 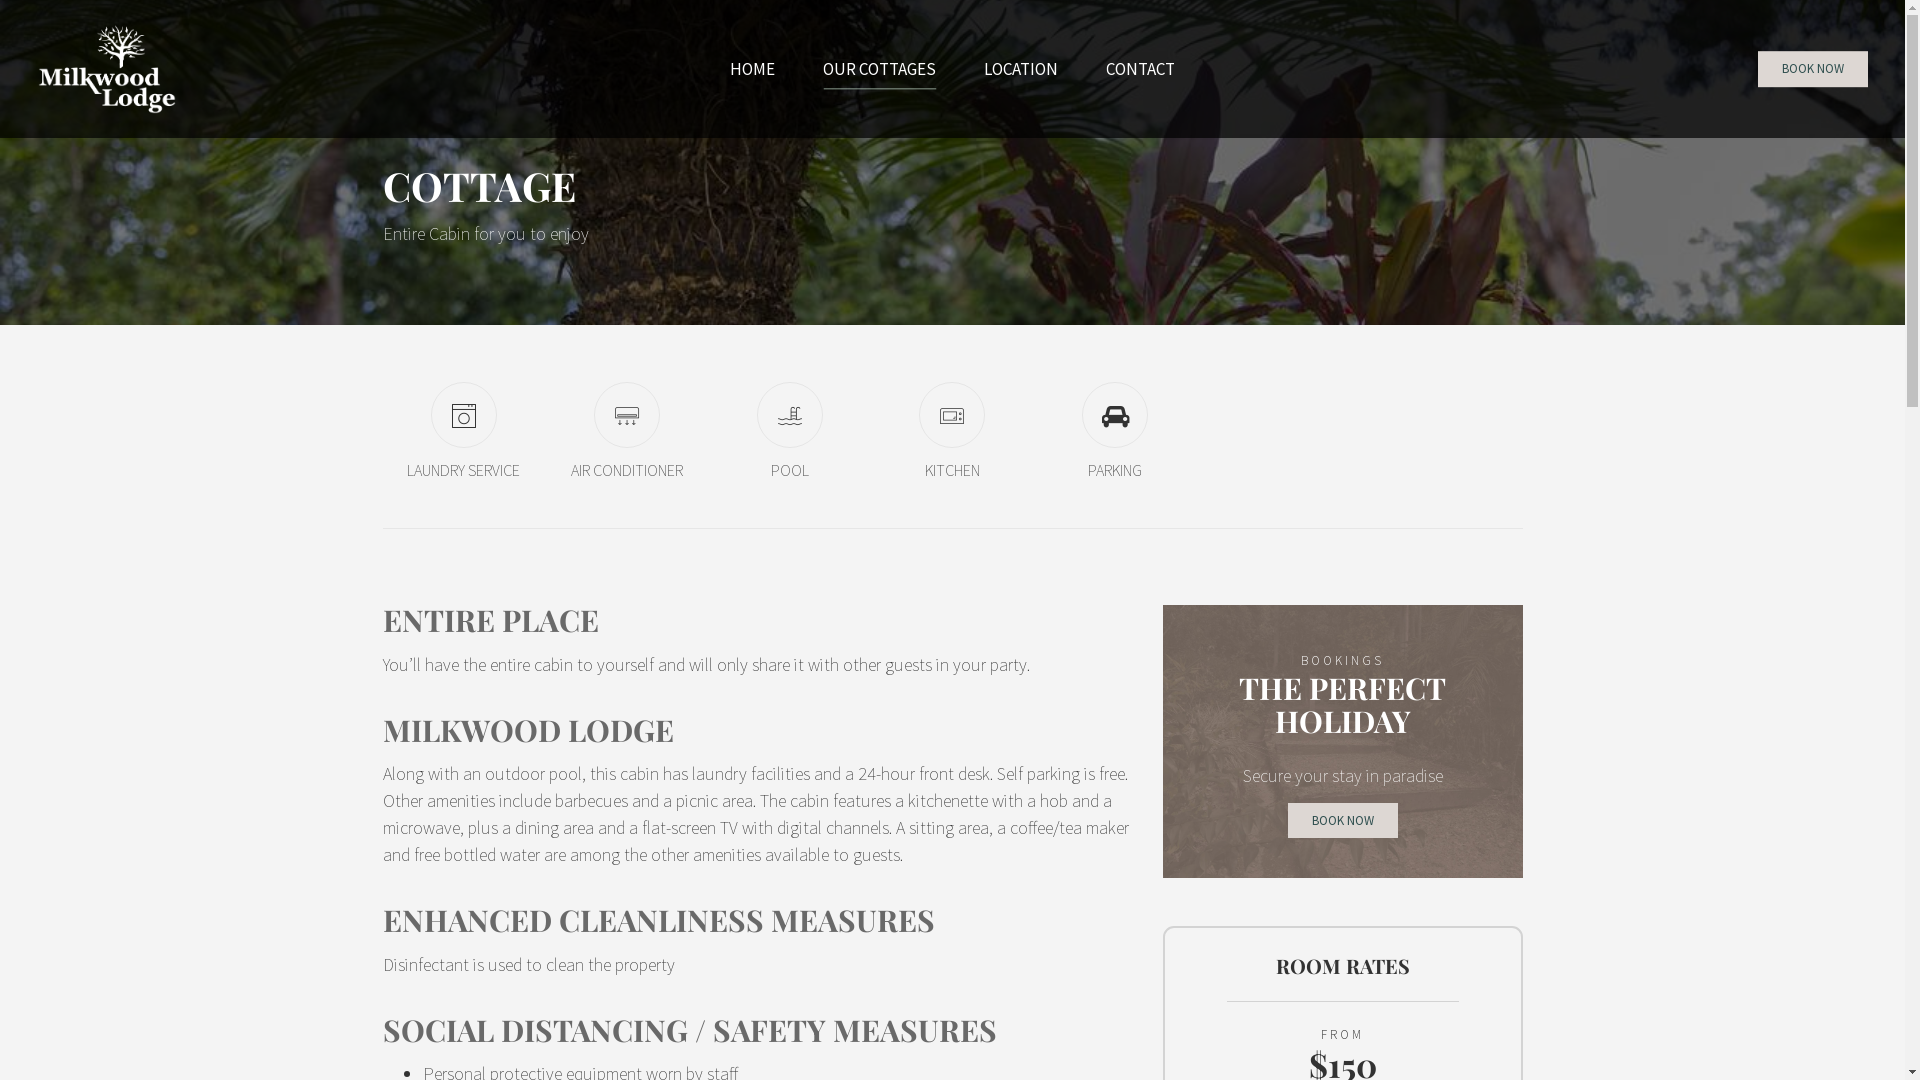 What do you see at coordinates (1343, 820) in the screenshot?
I see `BOOK NOW` at bounding box center [1343, 820].